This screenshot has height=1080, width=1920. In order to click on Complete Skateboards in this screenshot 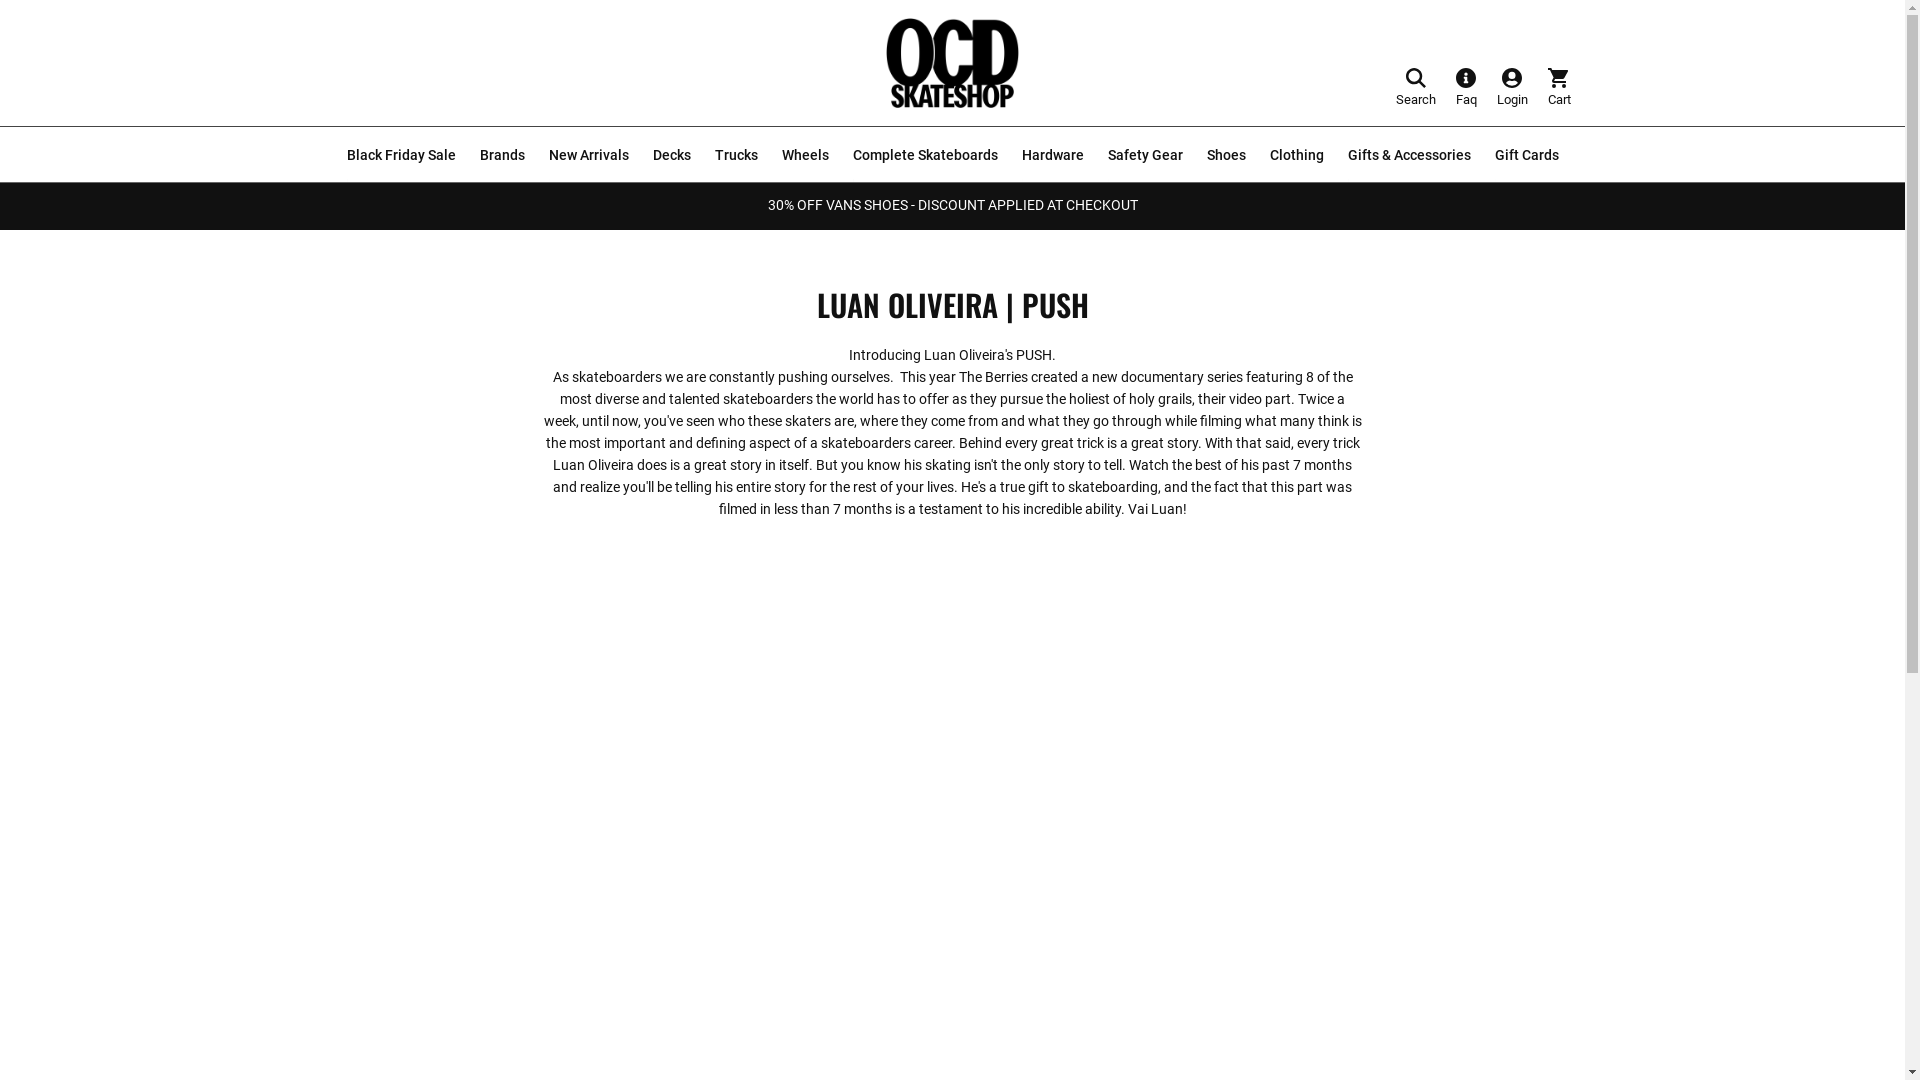, I will do `click(924, 156)`.